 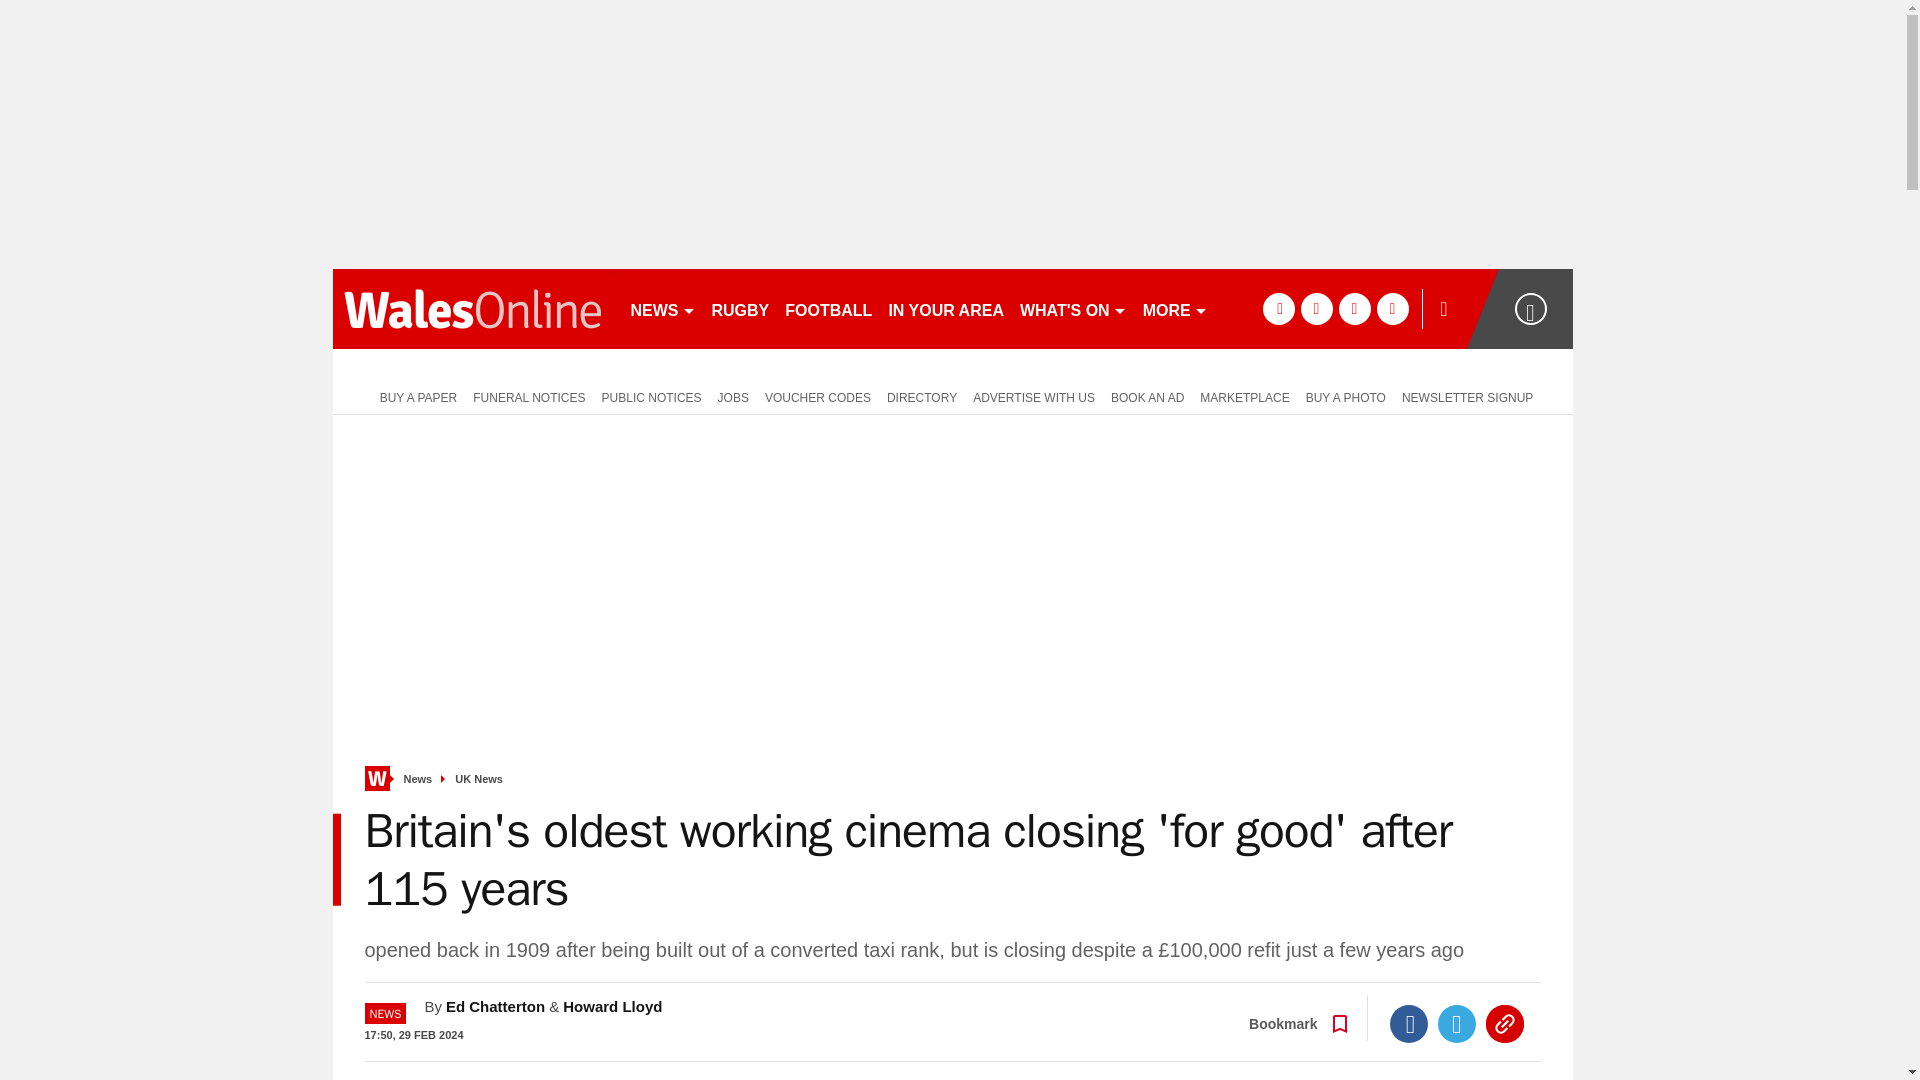 What do you see at coordinates (1316, 308) in the screenshot?
I see `twitter` at bounding box center [1316, 308].